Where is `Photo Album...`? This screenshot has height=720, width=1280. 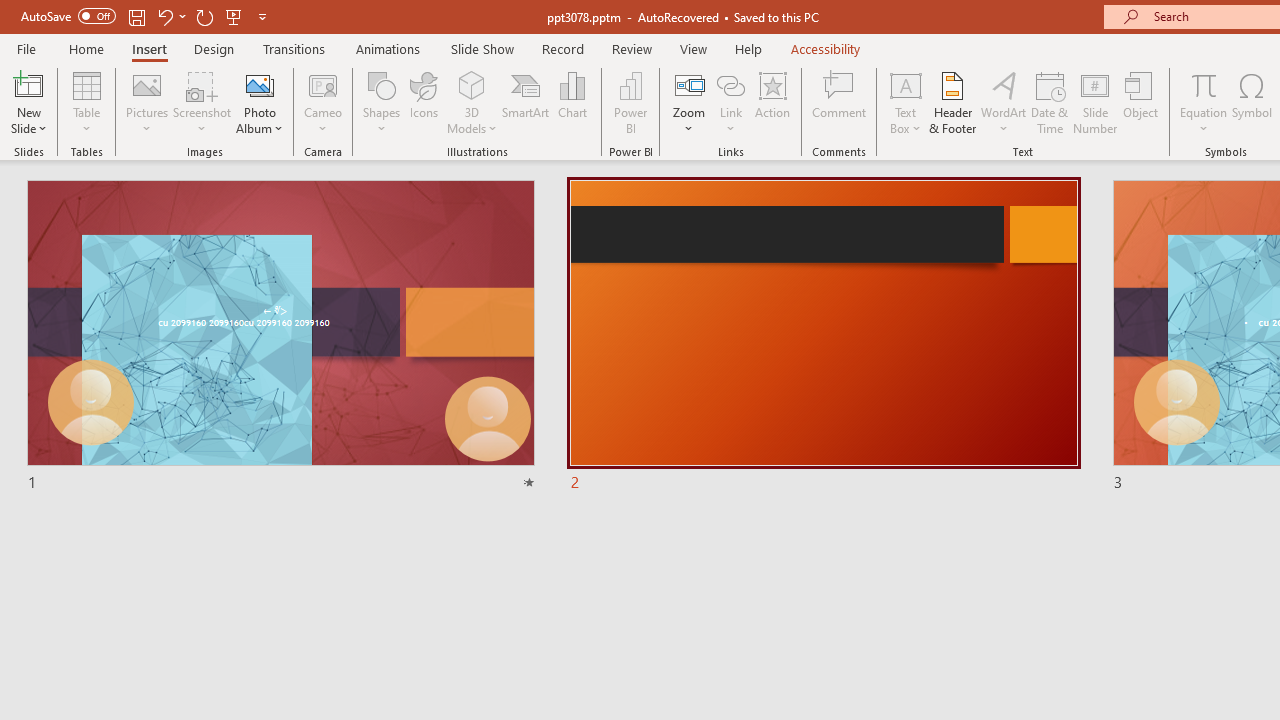 Photo Album... is located at coordinates (260, 102).